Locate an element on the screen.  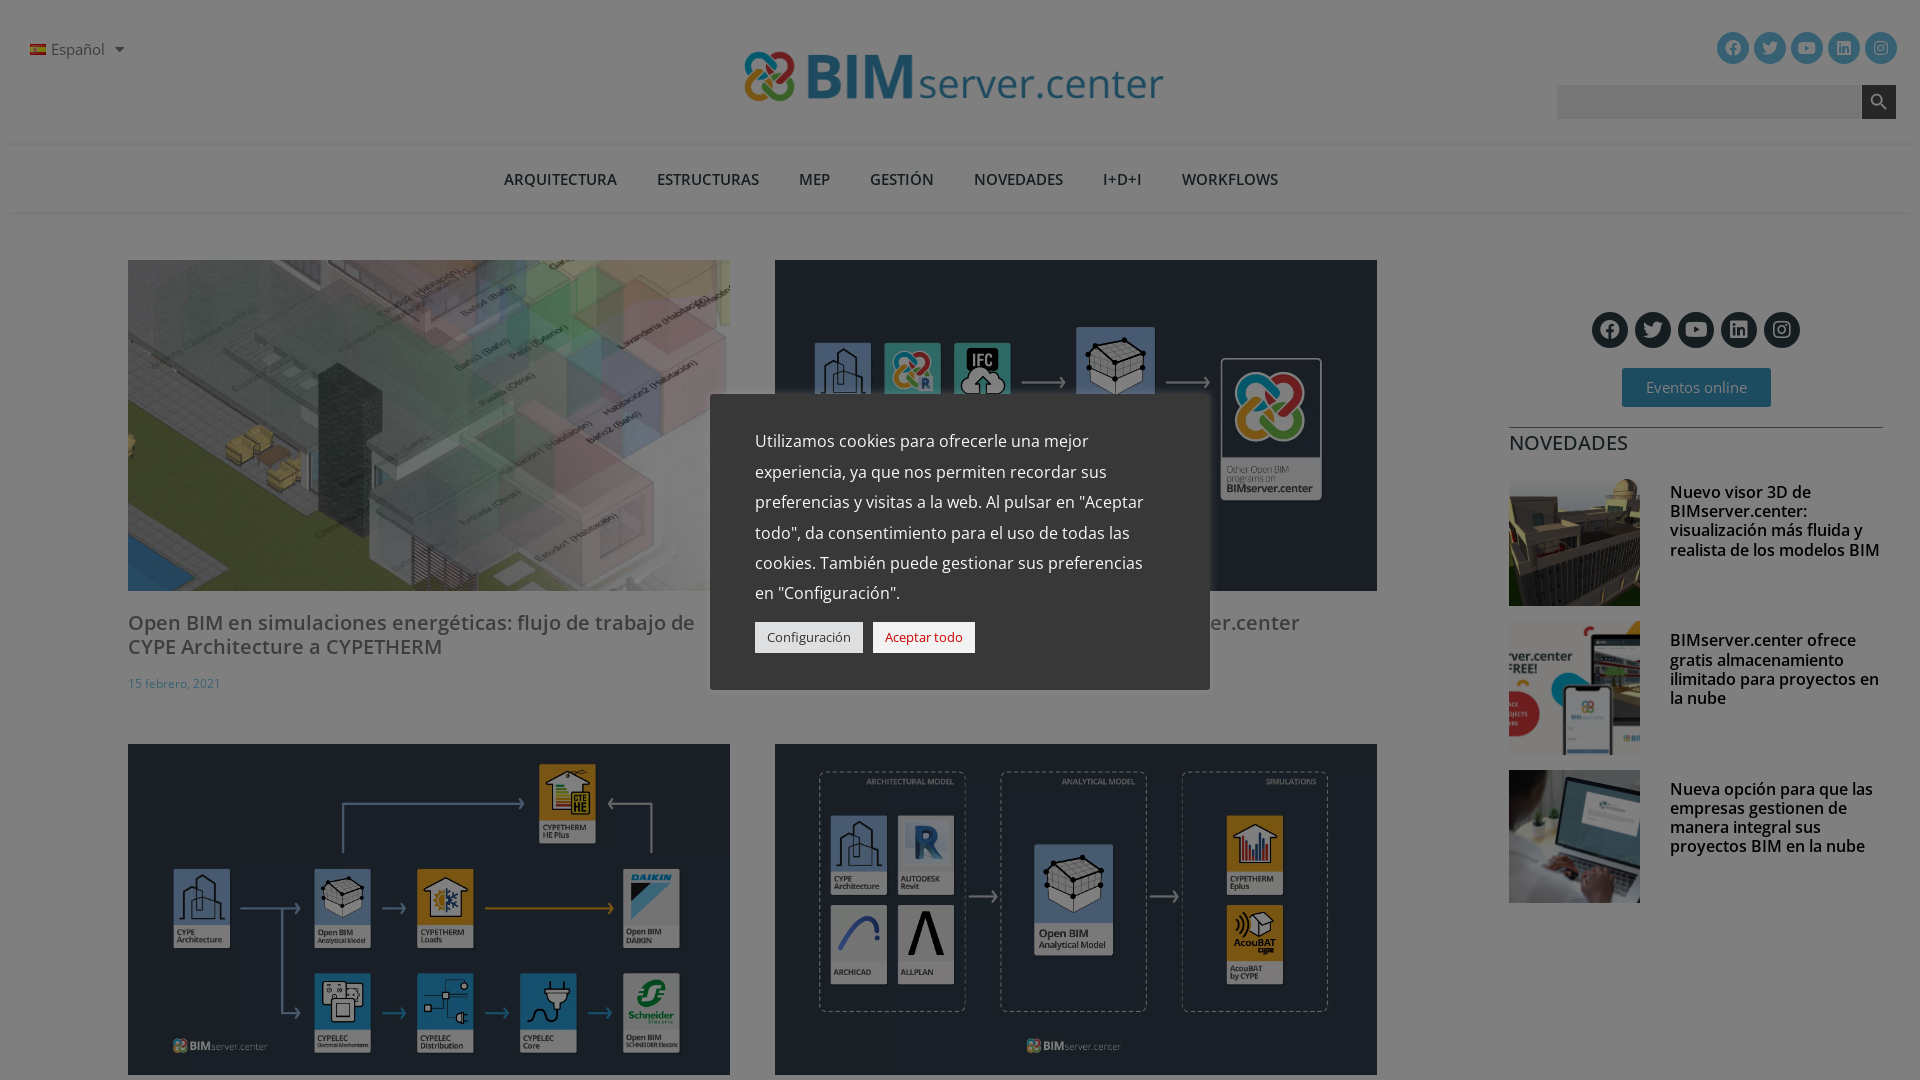
I+D+I is located at coordinates (1122, 178).